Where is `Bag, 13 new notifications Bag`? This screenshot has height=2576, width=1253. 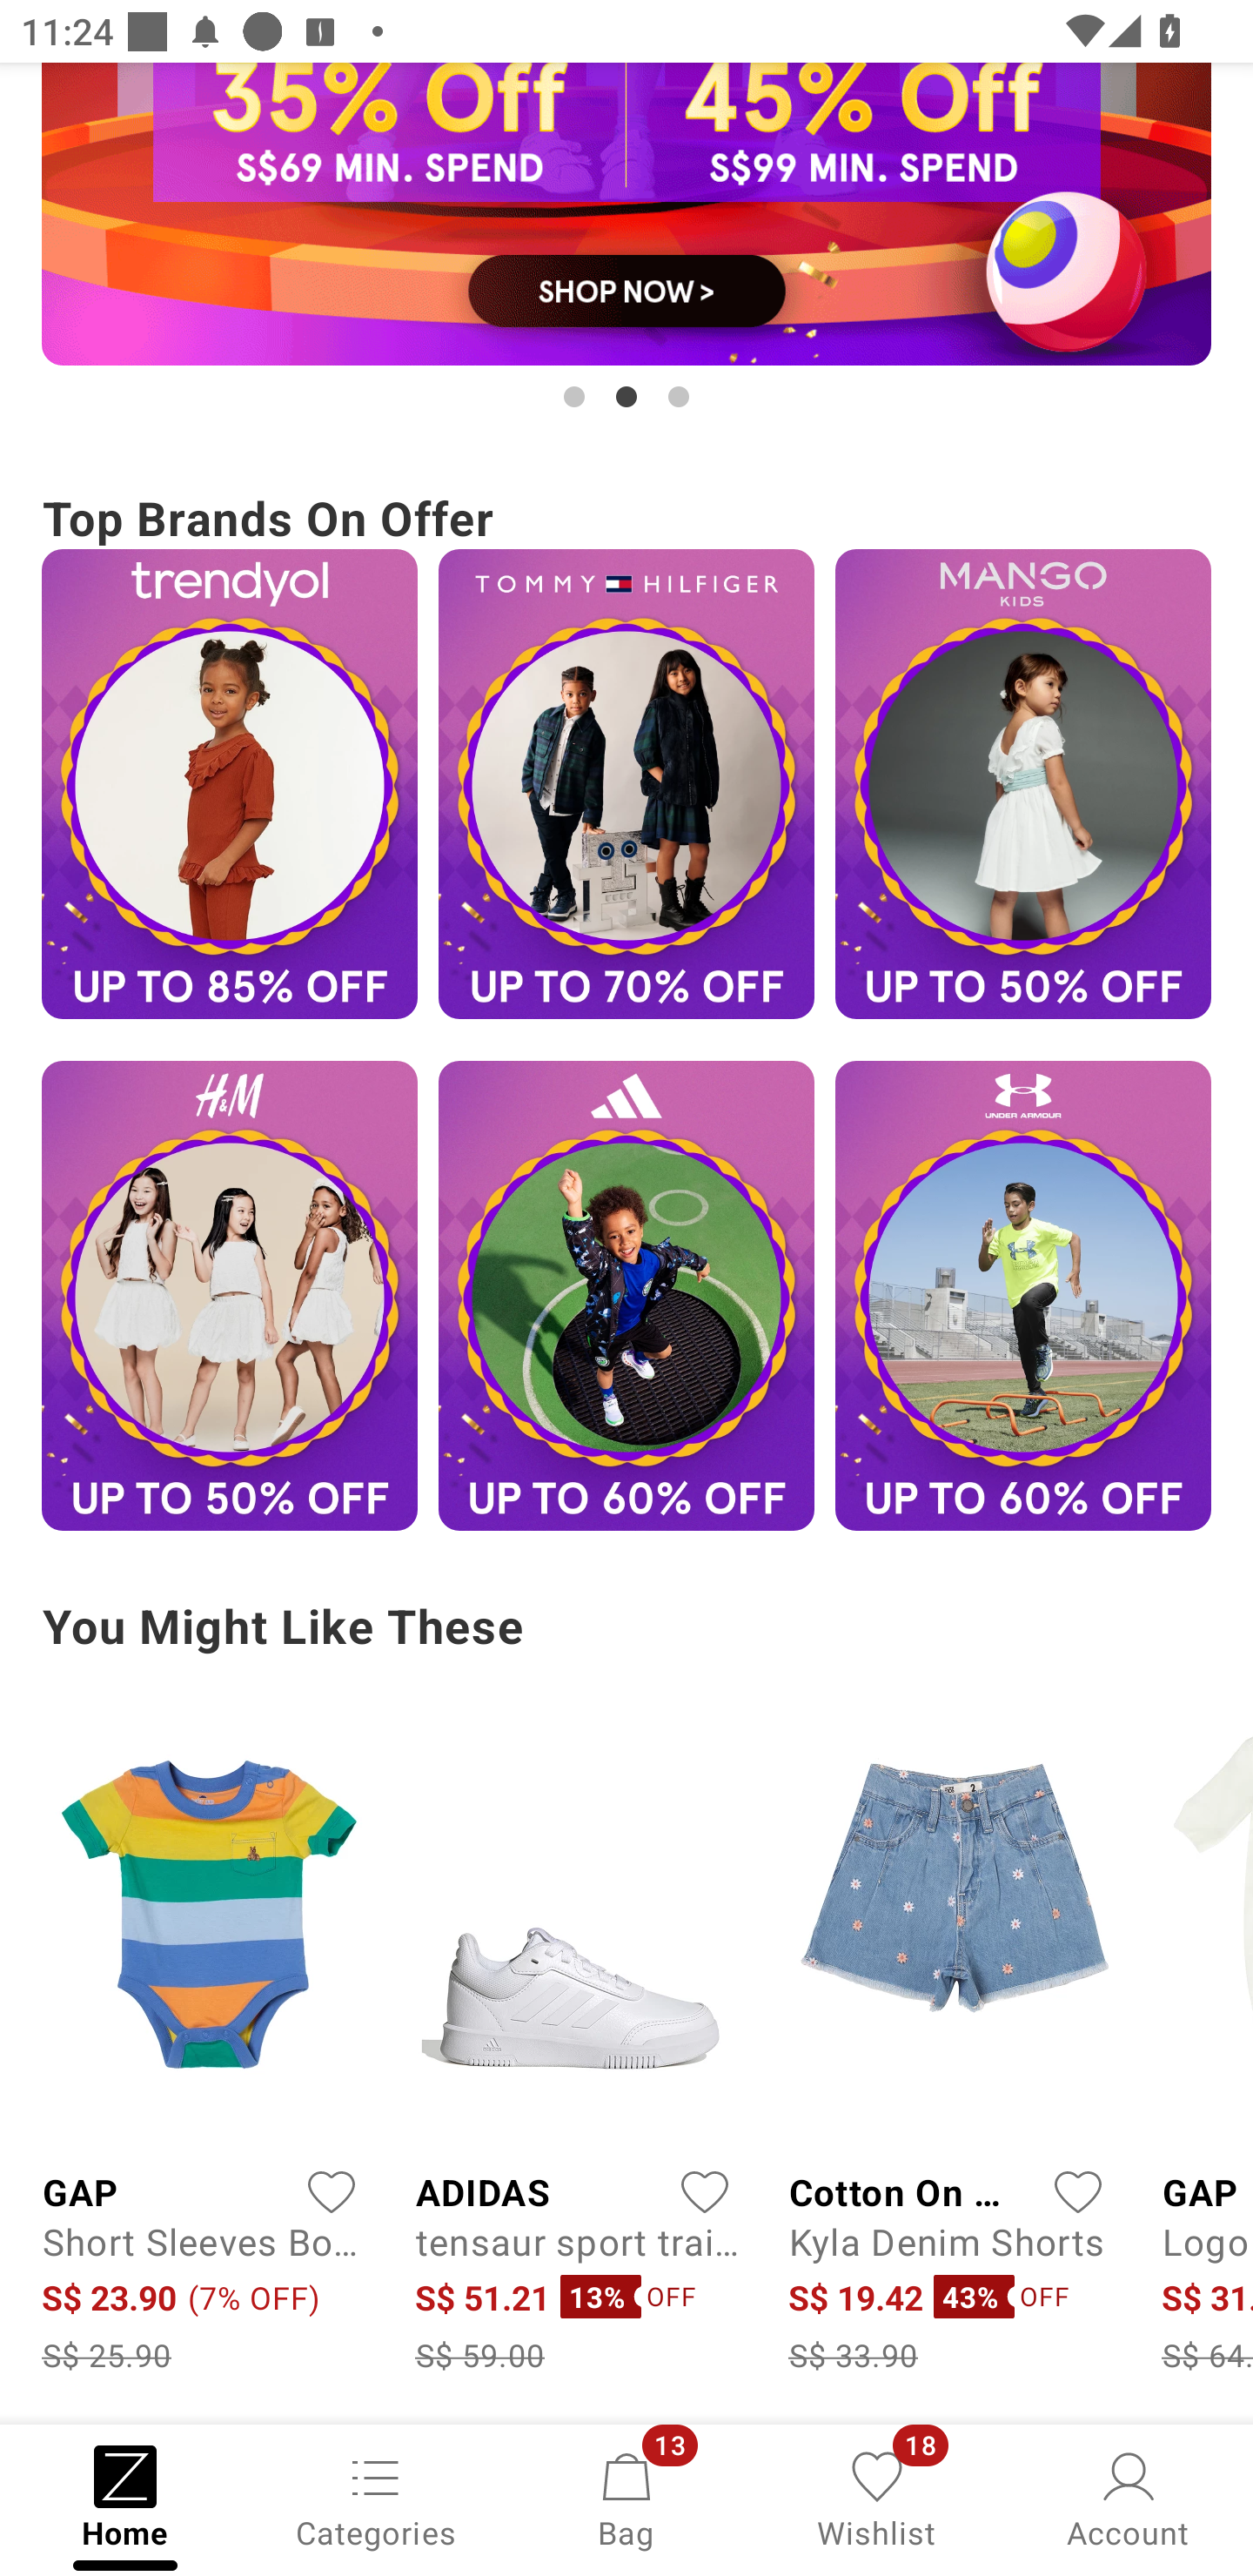
Bag, 13 new notifications Bag is located at coordinates (626, 2498).